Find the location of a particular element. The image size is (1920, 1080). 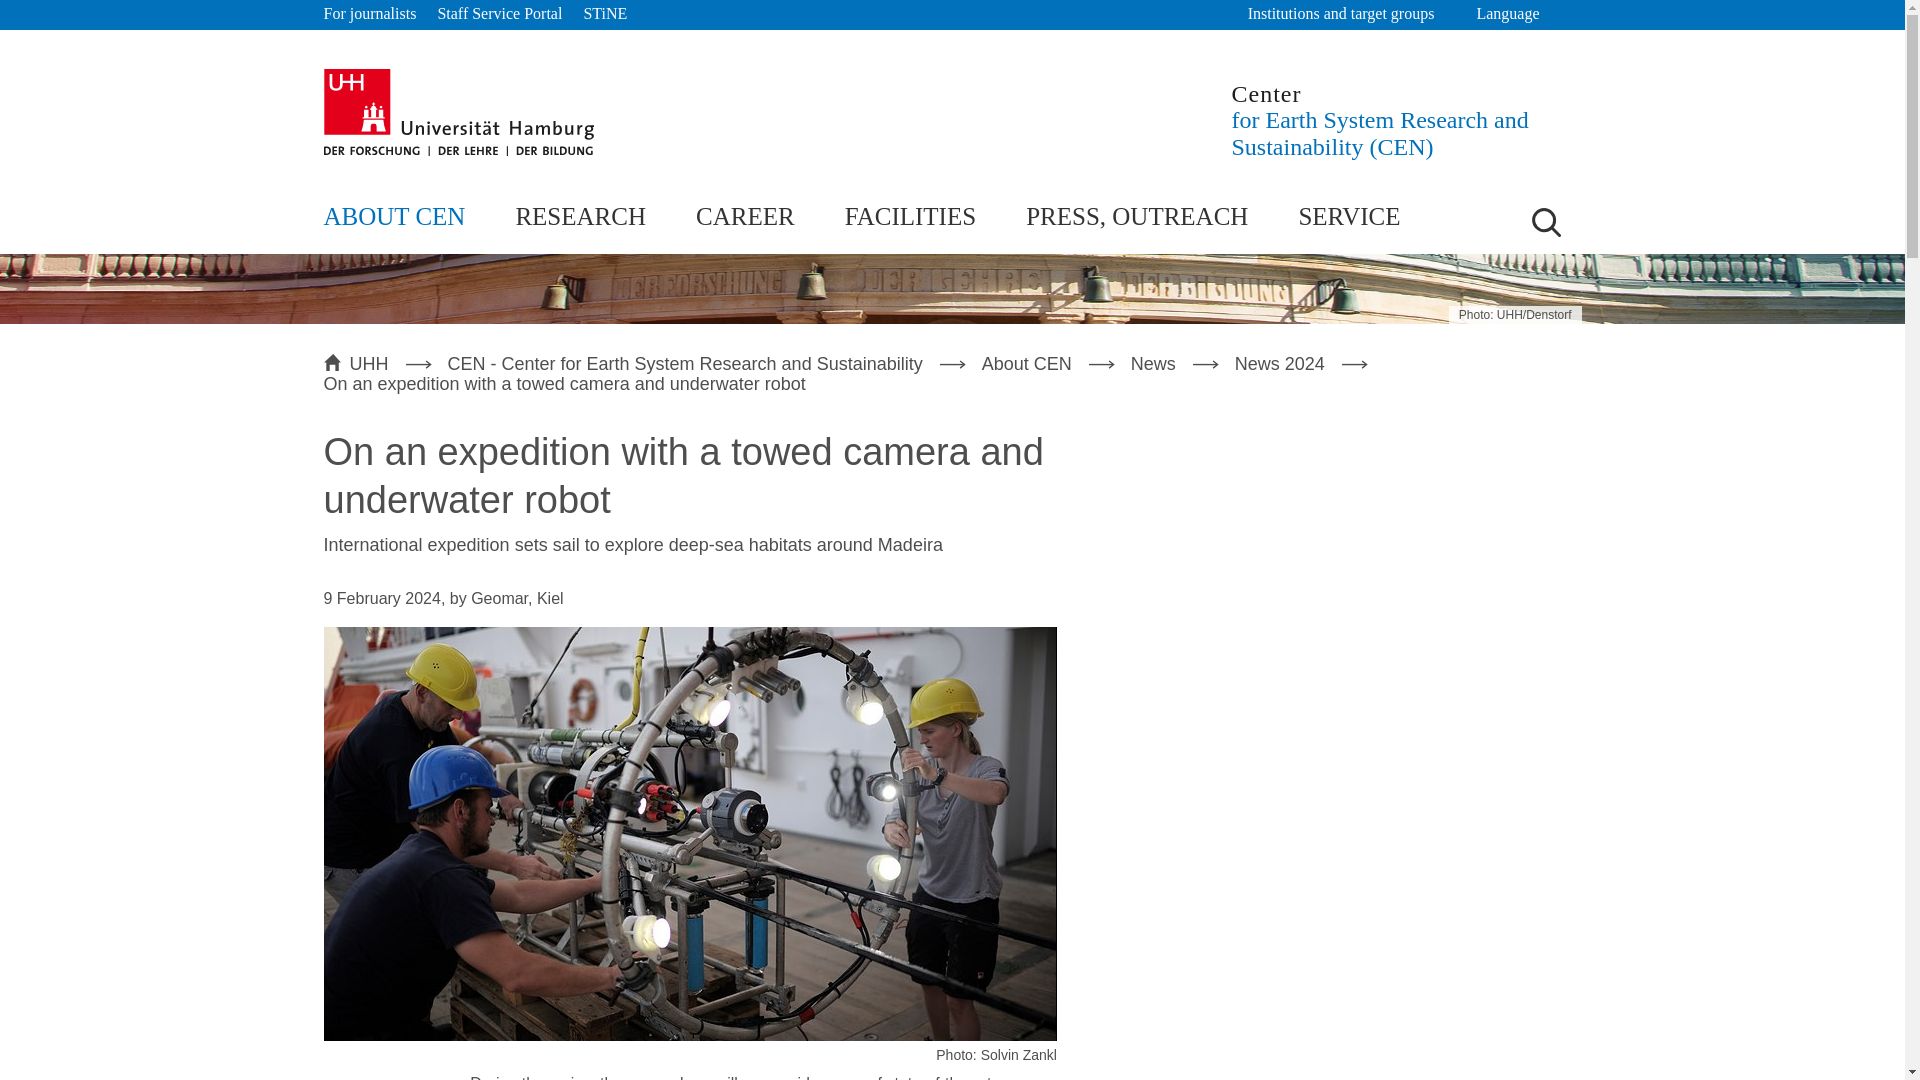

Staff Service Portal is located at coordinates (500, 15).